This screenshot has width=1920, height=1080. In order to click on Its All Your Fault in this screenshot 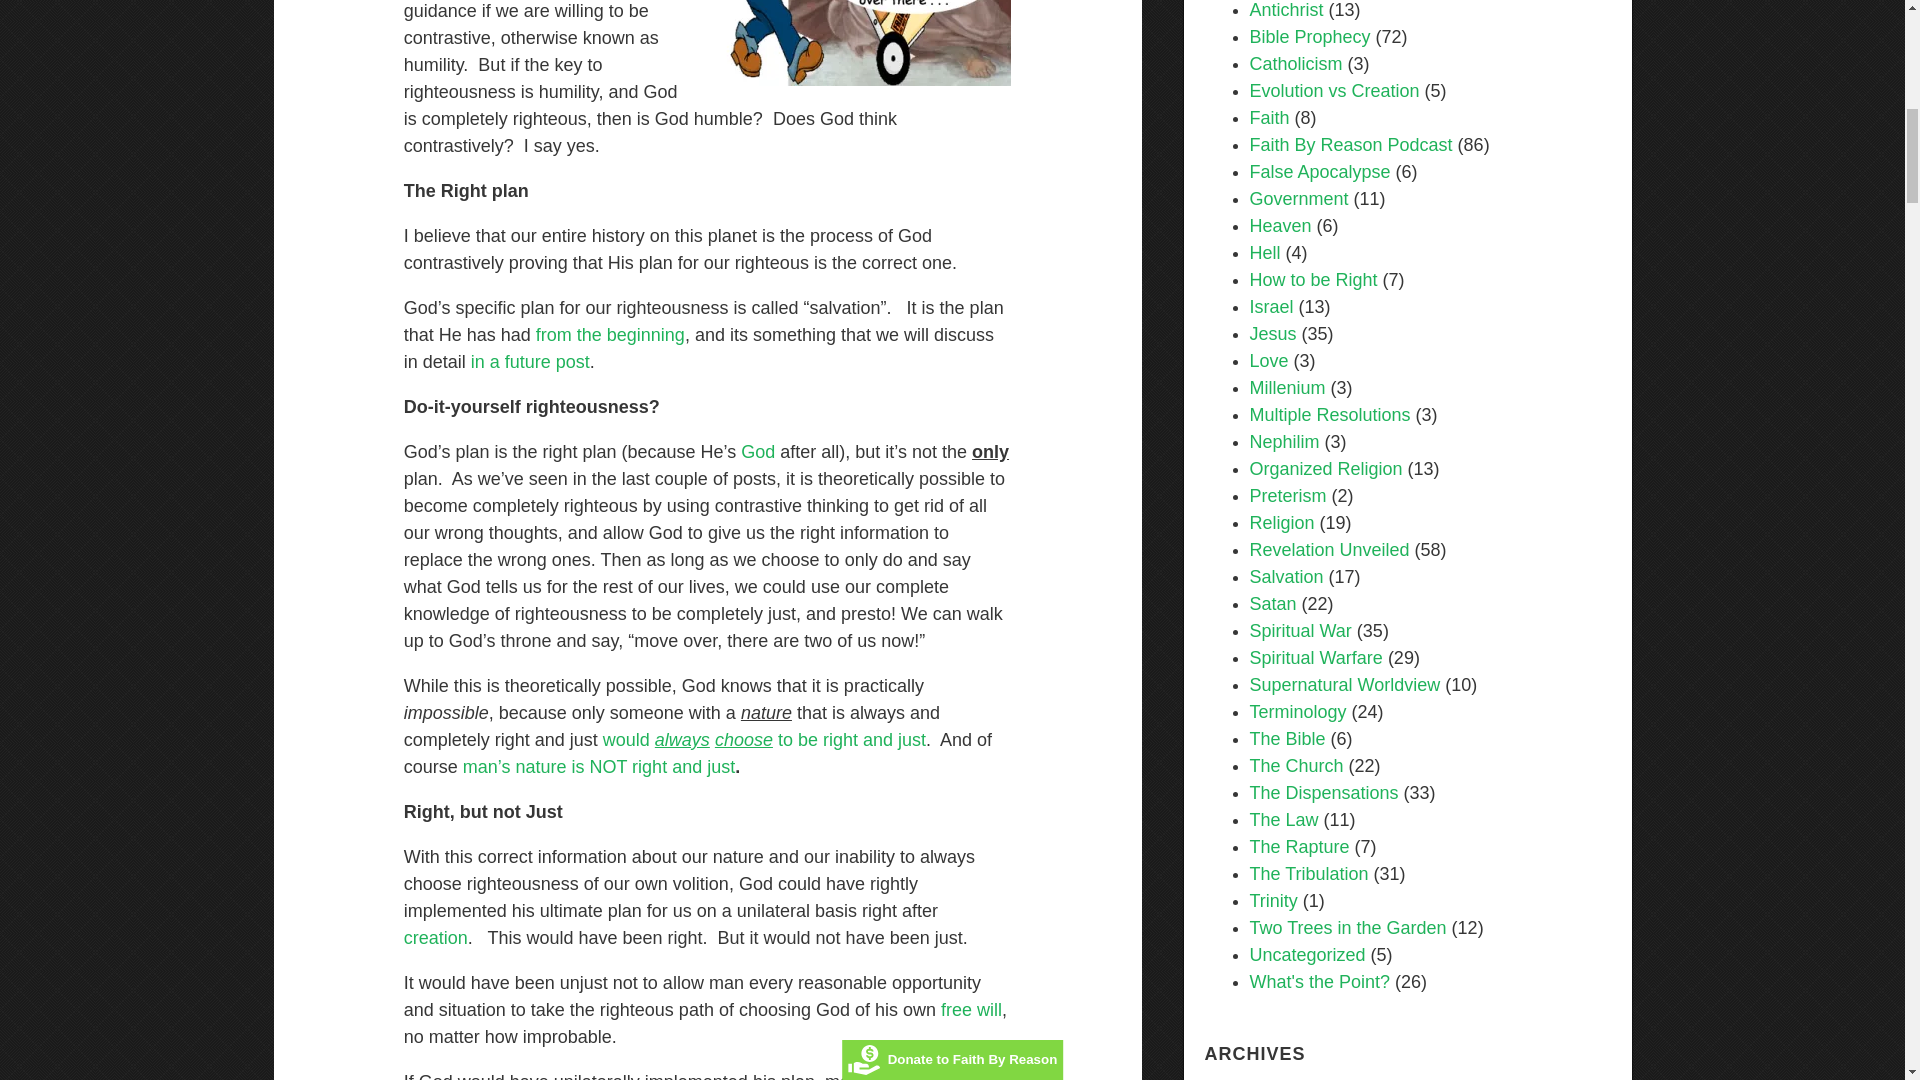, I will do `click(971, 1010)`.